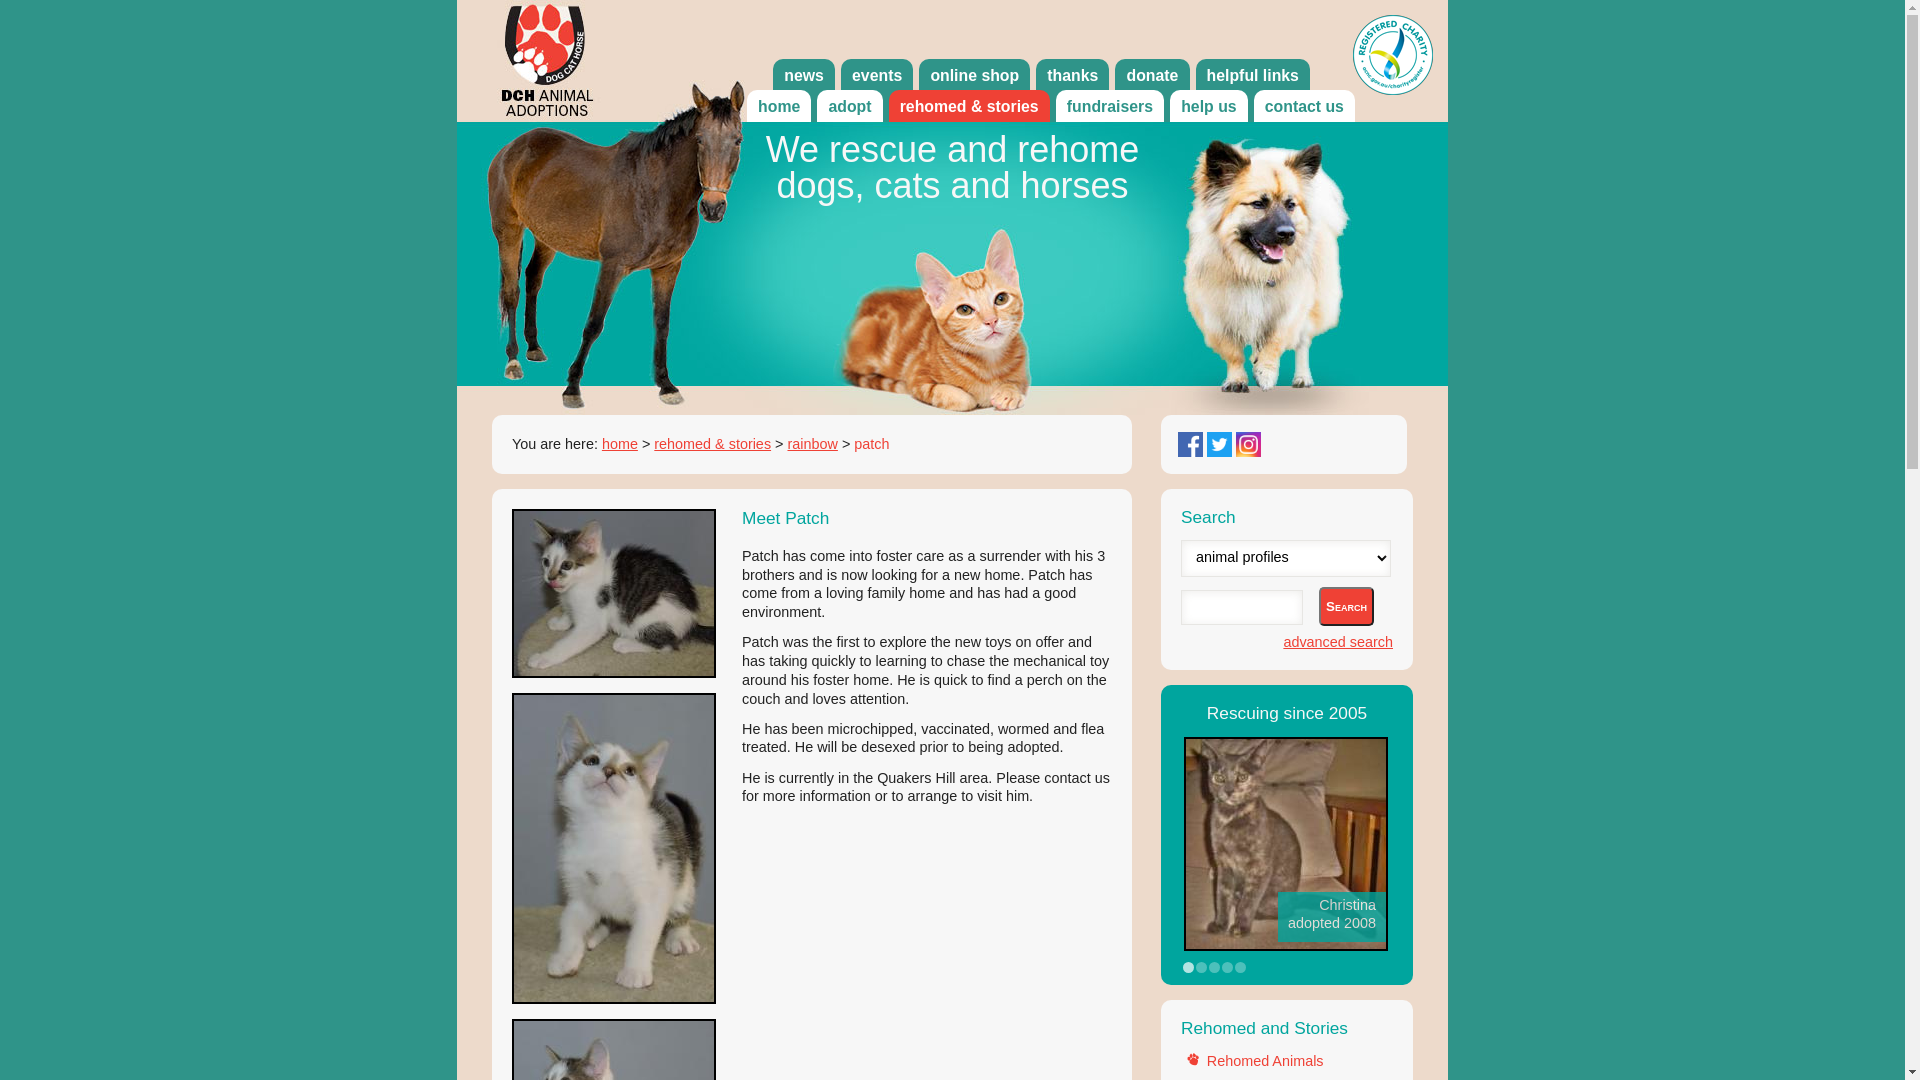 The height and width of the screenshot is (1080, 1920). What do you see at coordinates (1304, 107) in the screenshot?
I see `contact us` at bounding box center [1304, 107].